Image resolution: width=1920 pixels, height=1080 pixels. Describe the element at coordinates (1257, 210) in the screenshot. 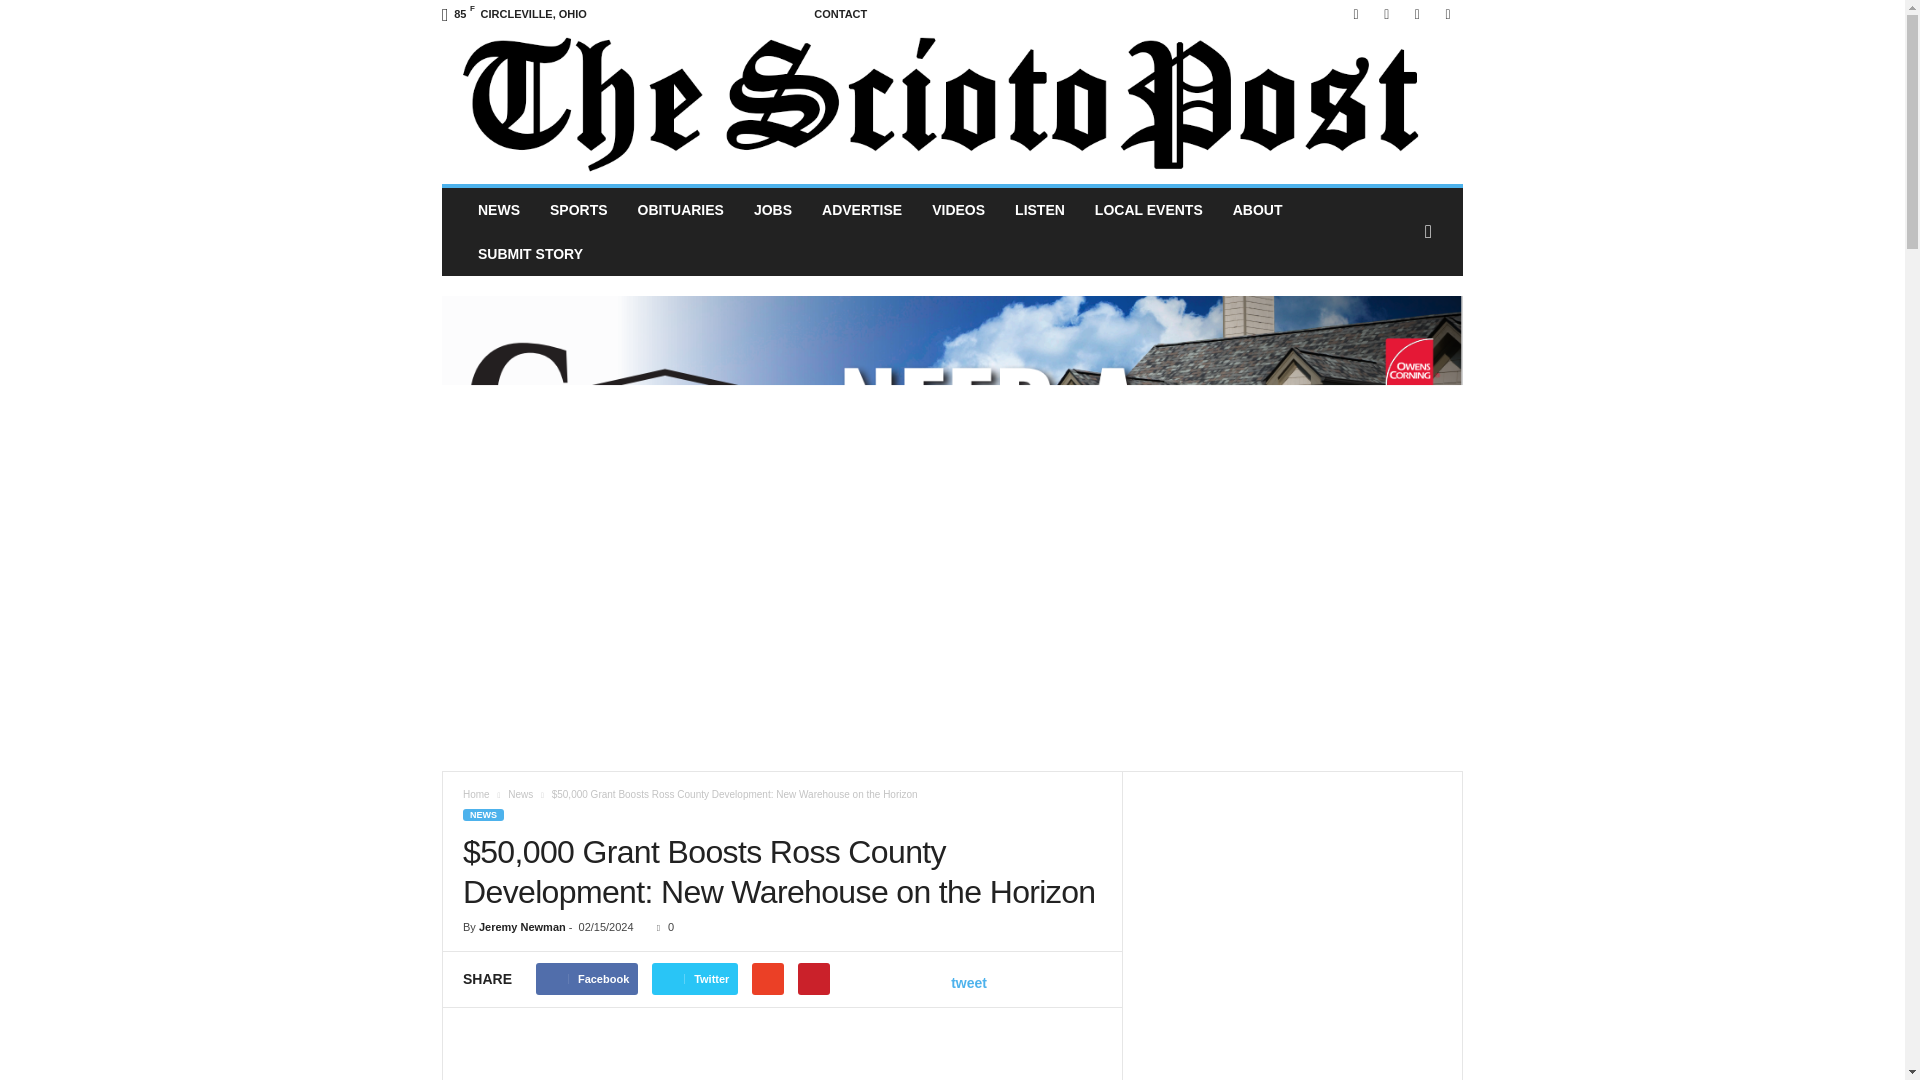

I see `ABOUT` at that location.